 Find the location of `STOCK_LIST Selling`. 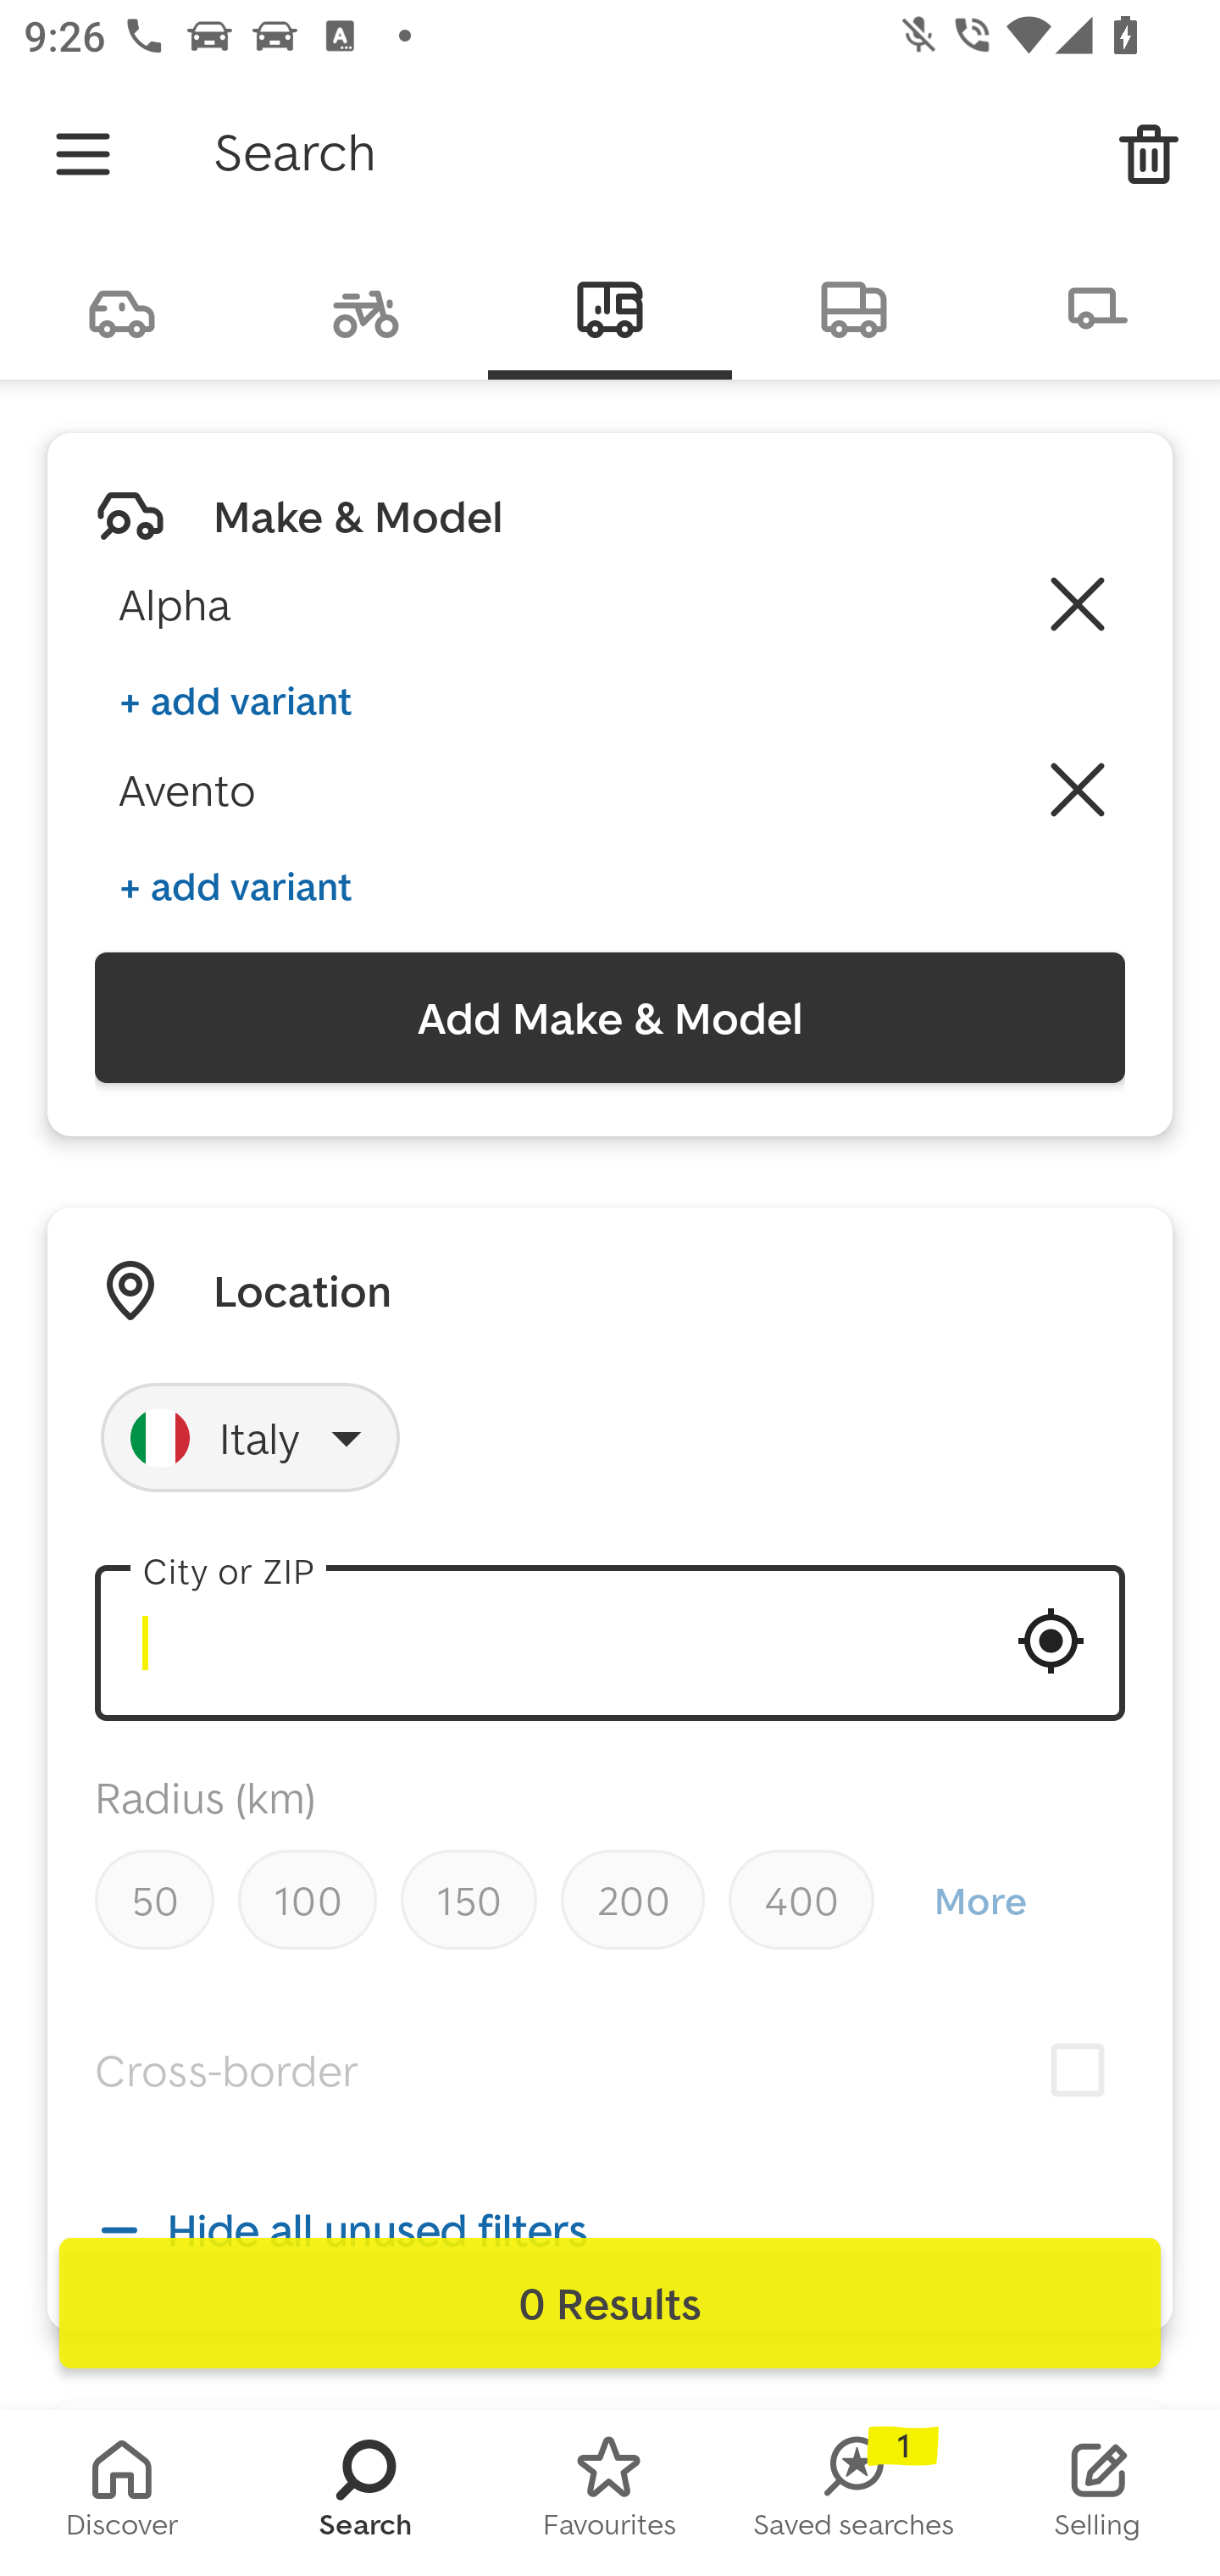

STOCK_LIST Selling is located at coordinates (1098, 2493).